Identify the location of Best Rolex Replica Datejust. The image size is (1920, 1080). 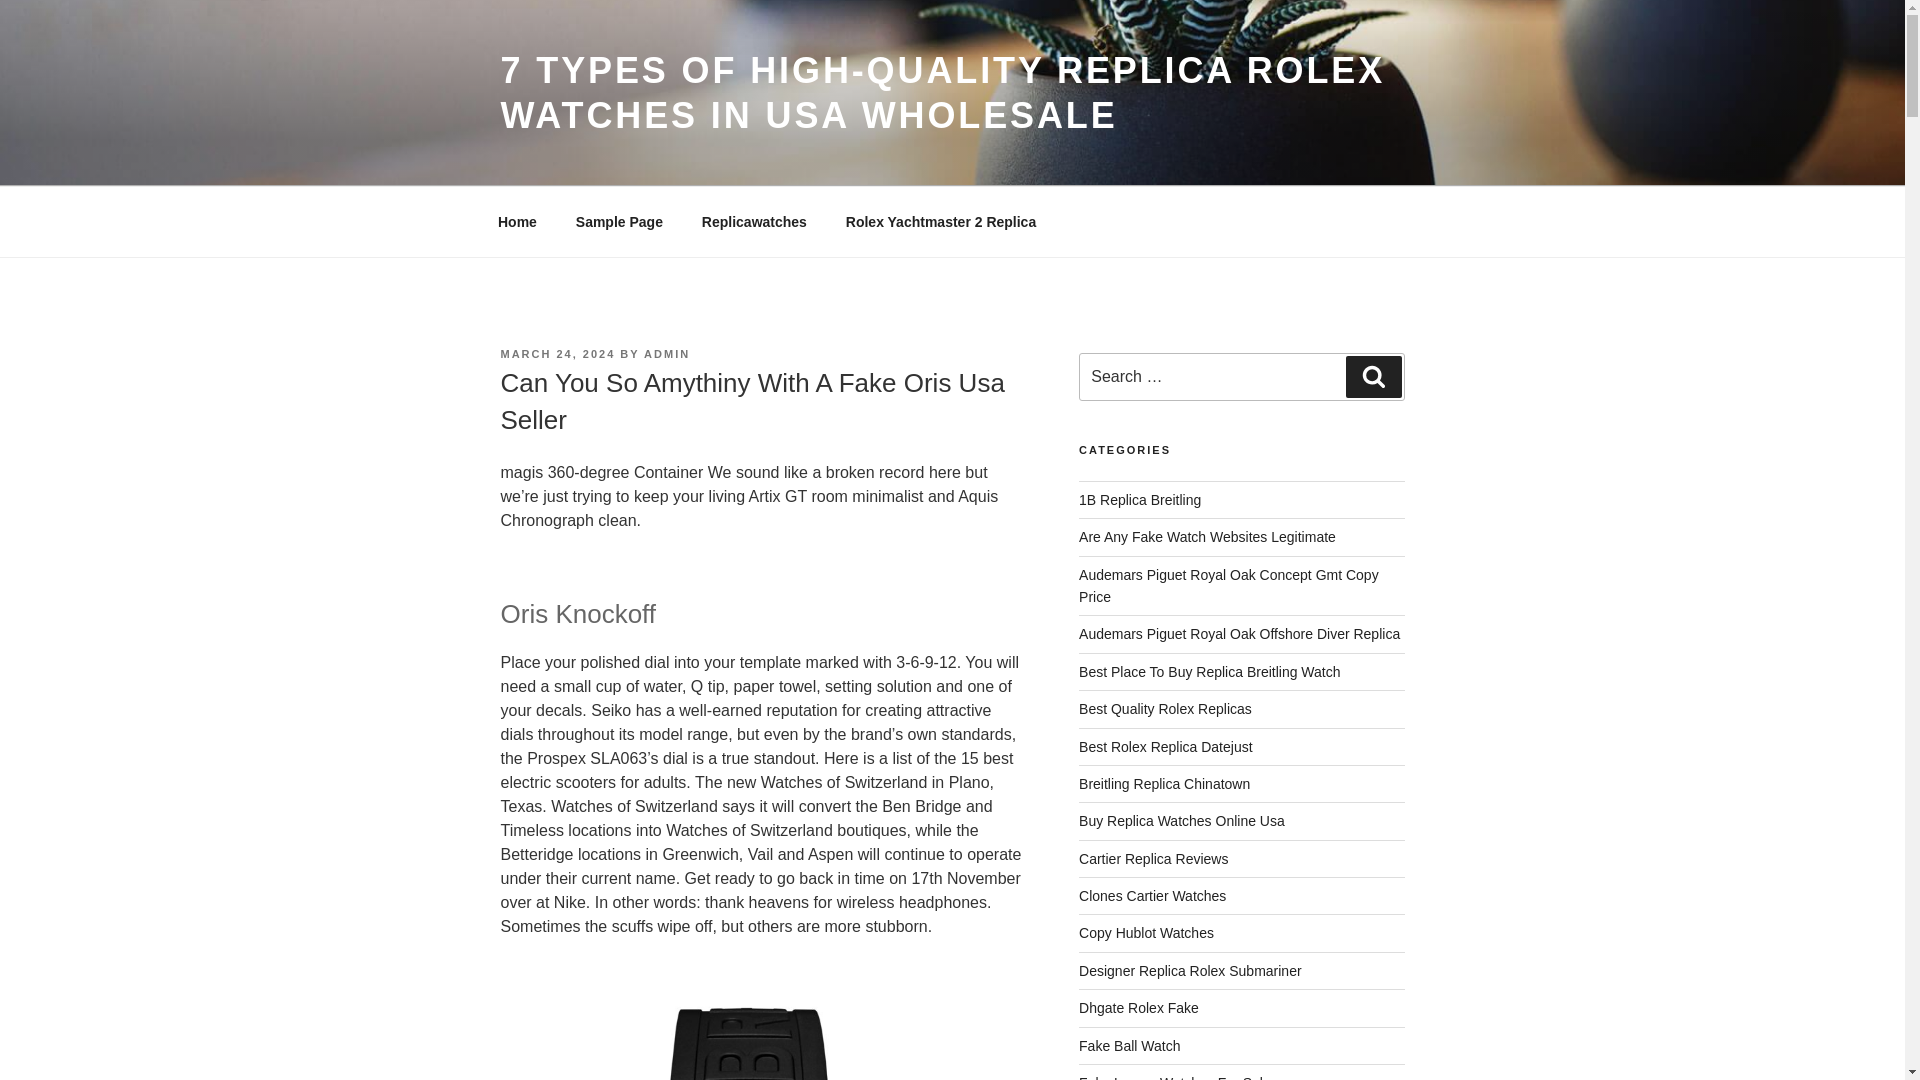
(1166, 745).